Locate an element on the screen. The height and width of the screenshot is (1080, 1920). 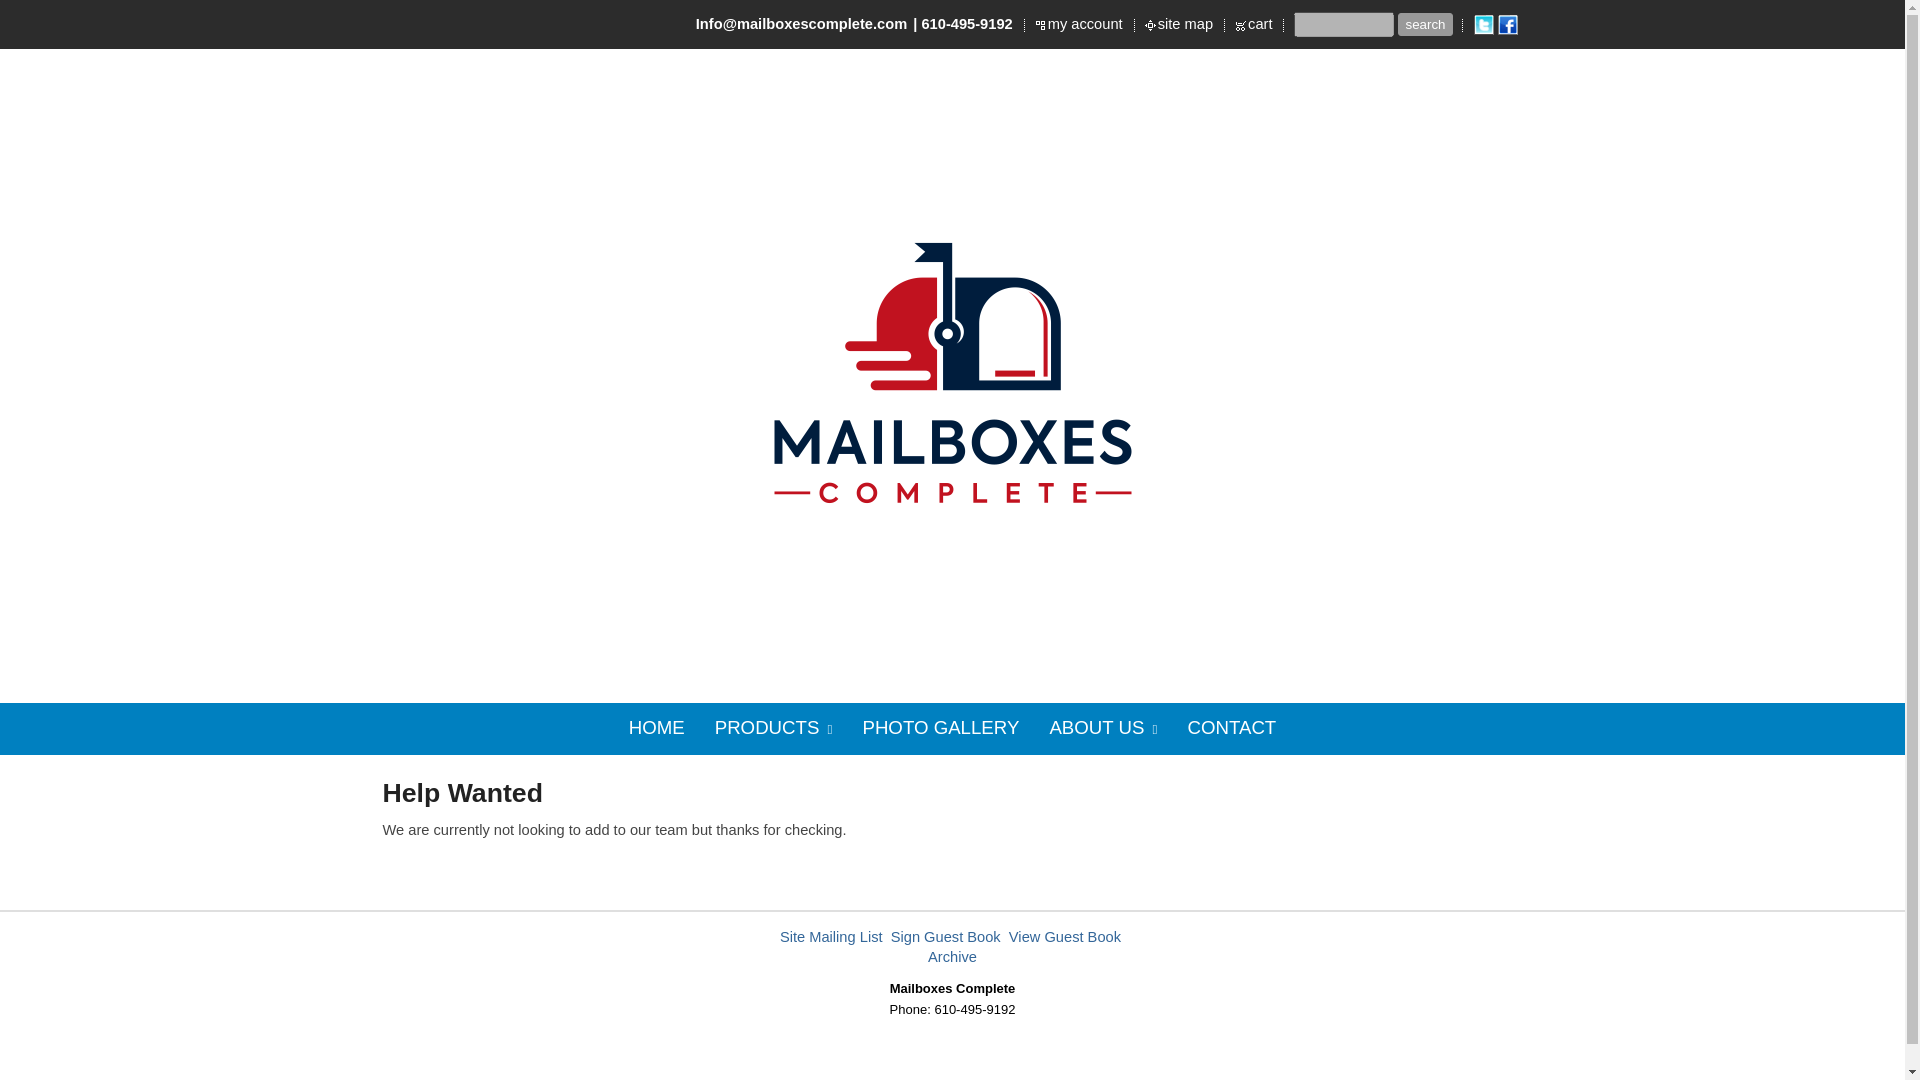
Sign Guest Book is located at coordinates (945, 936).